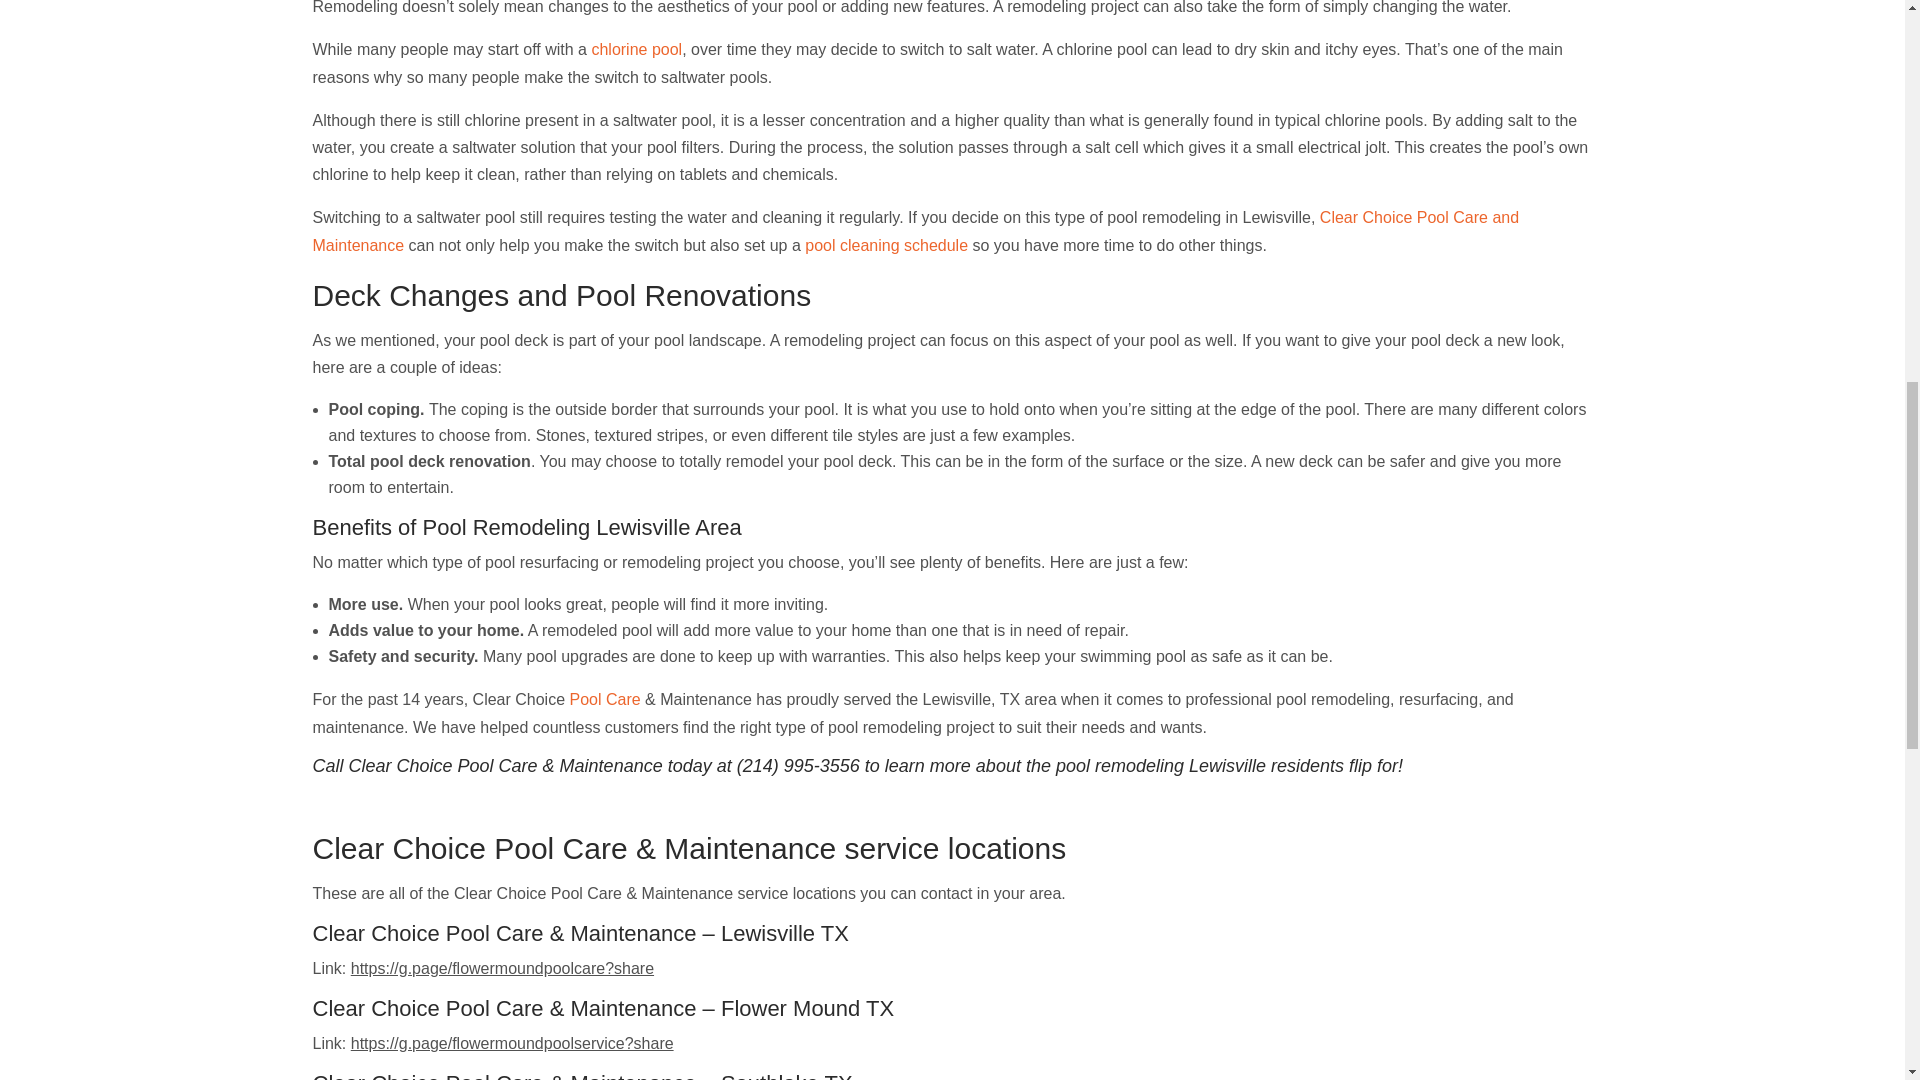 The image size is (1920, 1080). I want to click on Pool Care, so click(606, 700).